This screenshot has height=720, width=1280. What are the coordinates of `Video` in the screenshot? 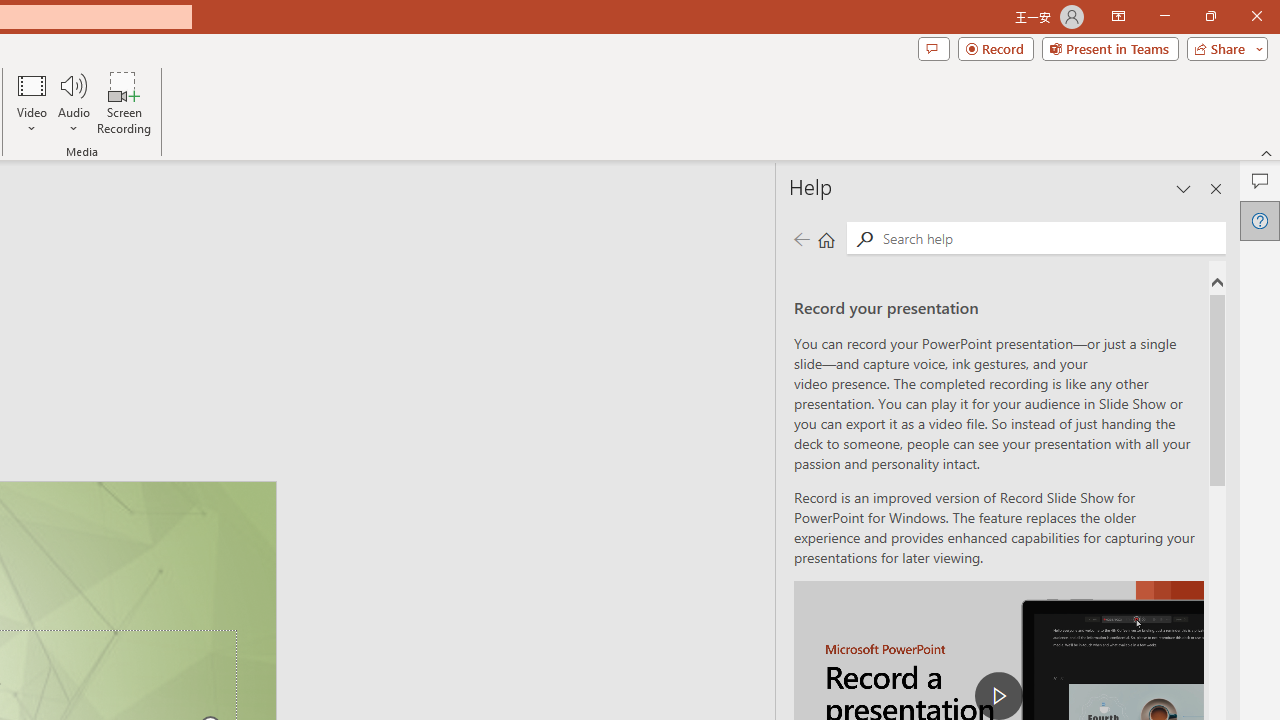 It's located at (32, 102).